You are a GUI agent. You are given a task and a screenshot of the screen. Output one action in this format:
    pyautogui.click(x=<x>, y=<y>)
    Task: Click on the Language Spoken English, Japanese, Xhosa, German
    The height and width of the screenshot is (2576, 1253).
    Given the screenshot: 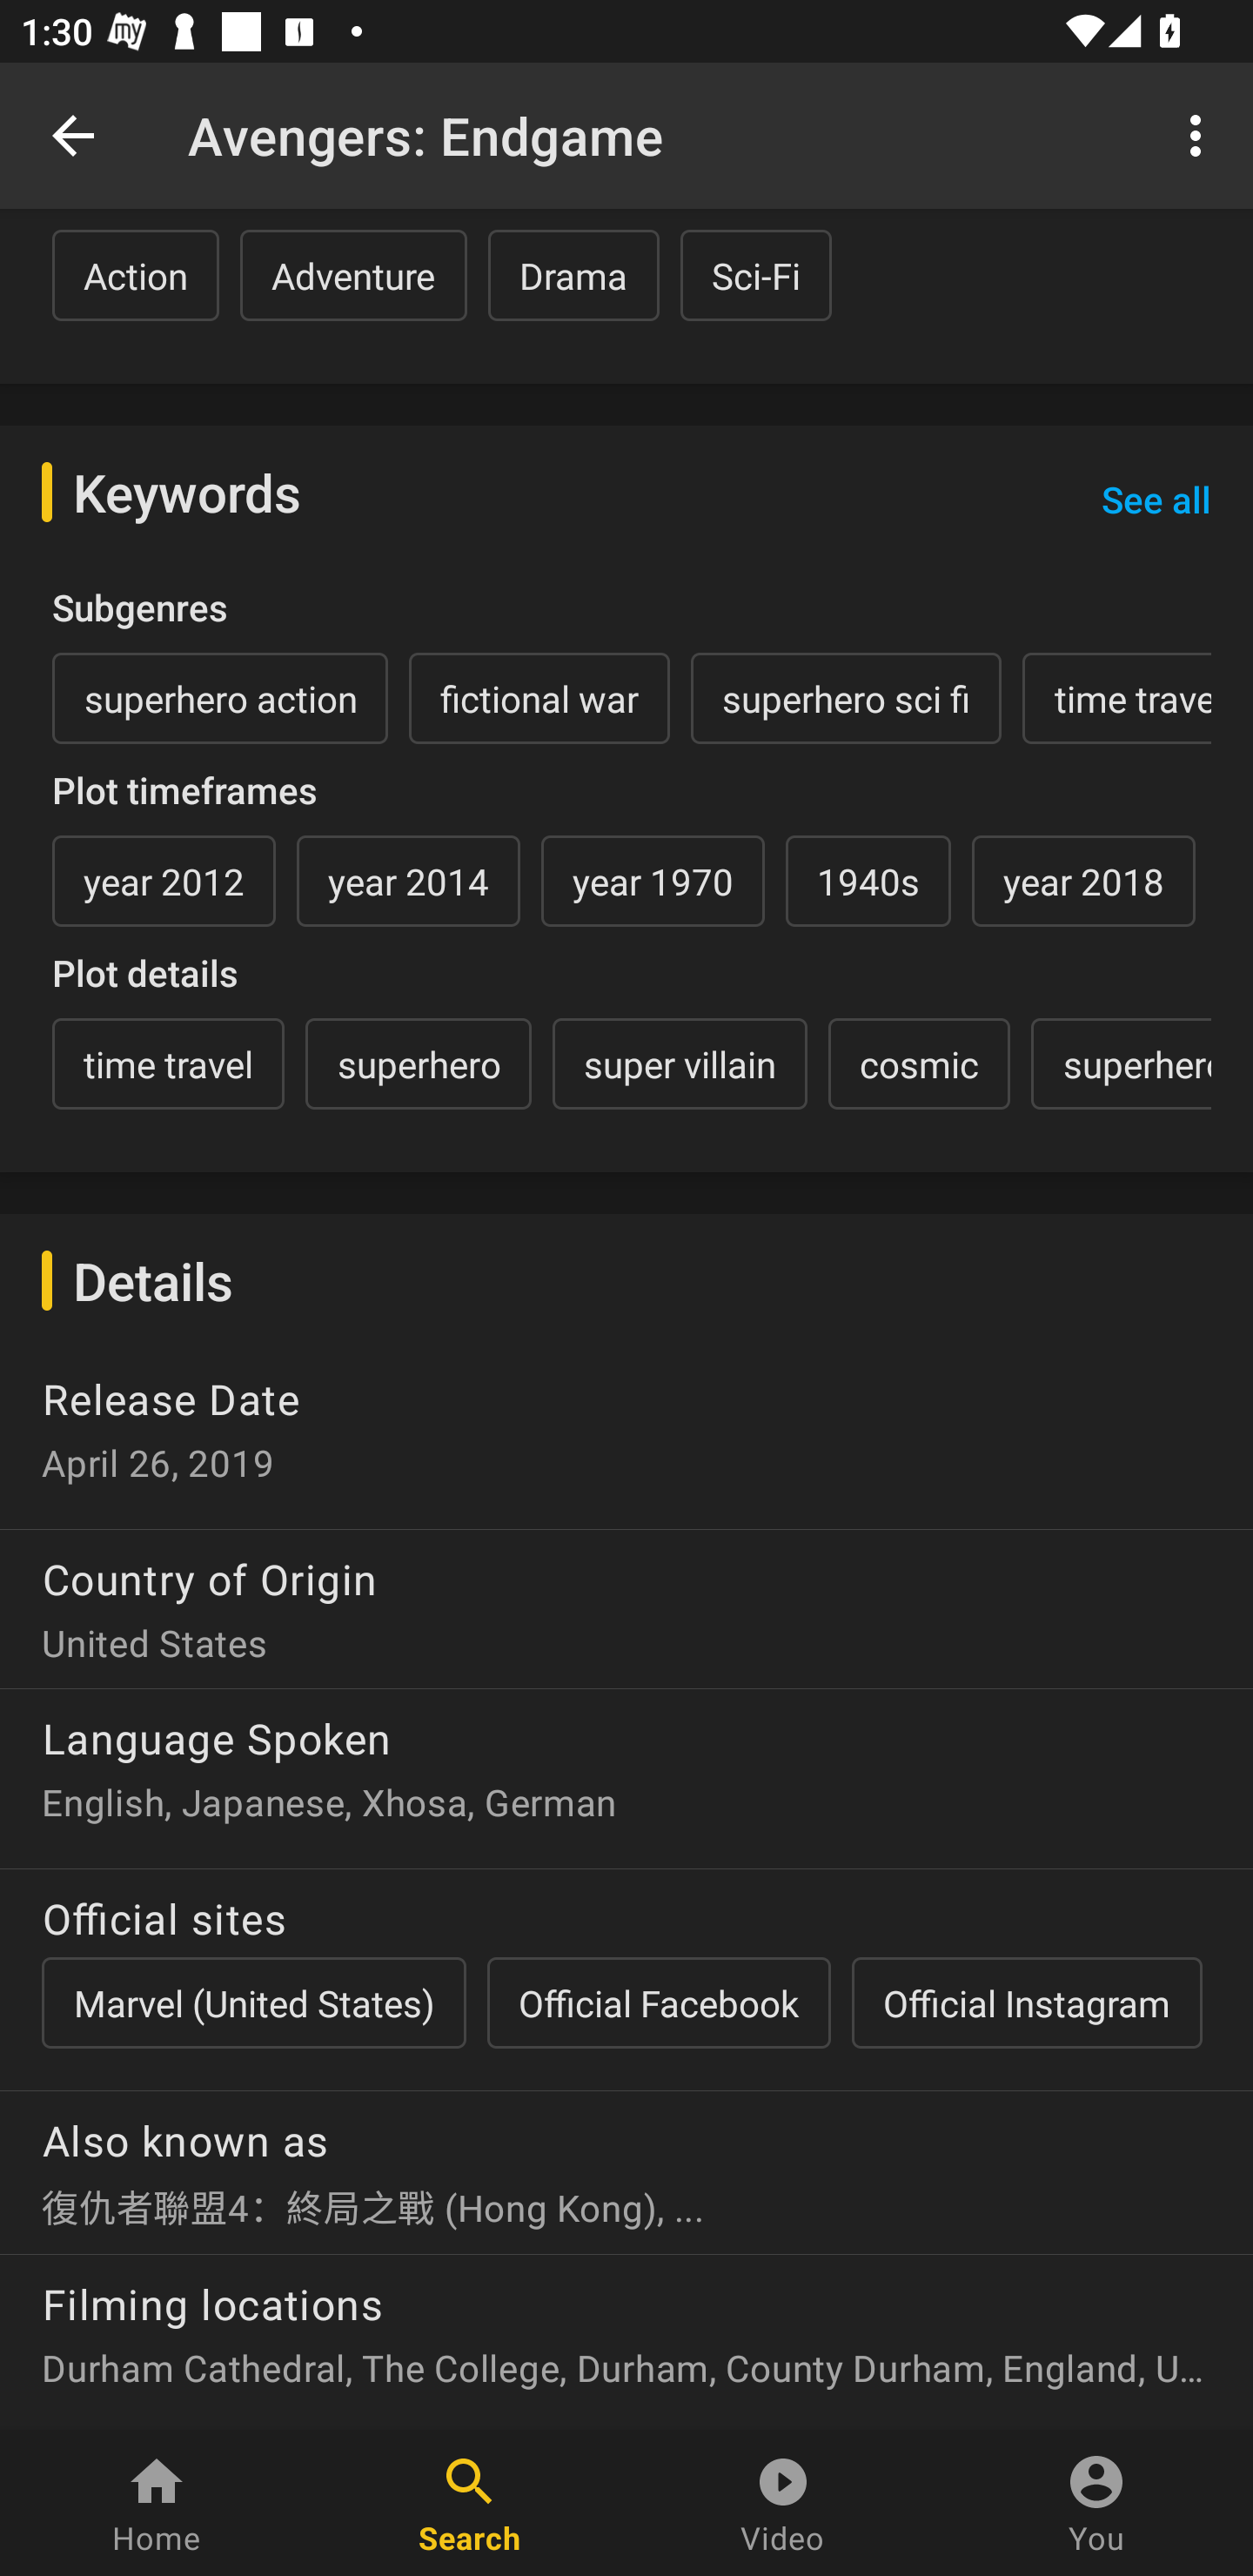 What is the action you would take?
    pyautogui.click(x=626, y=1767)
    